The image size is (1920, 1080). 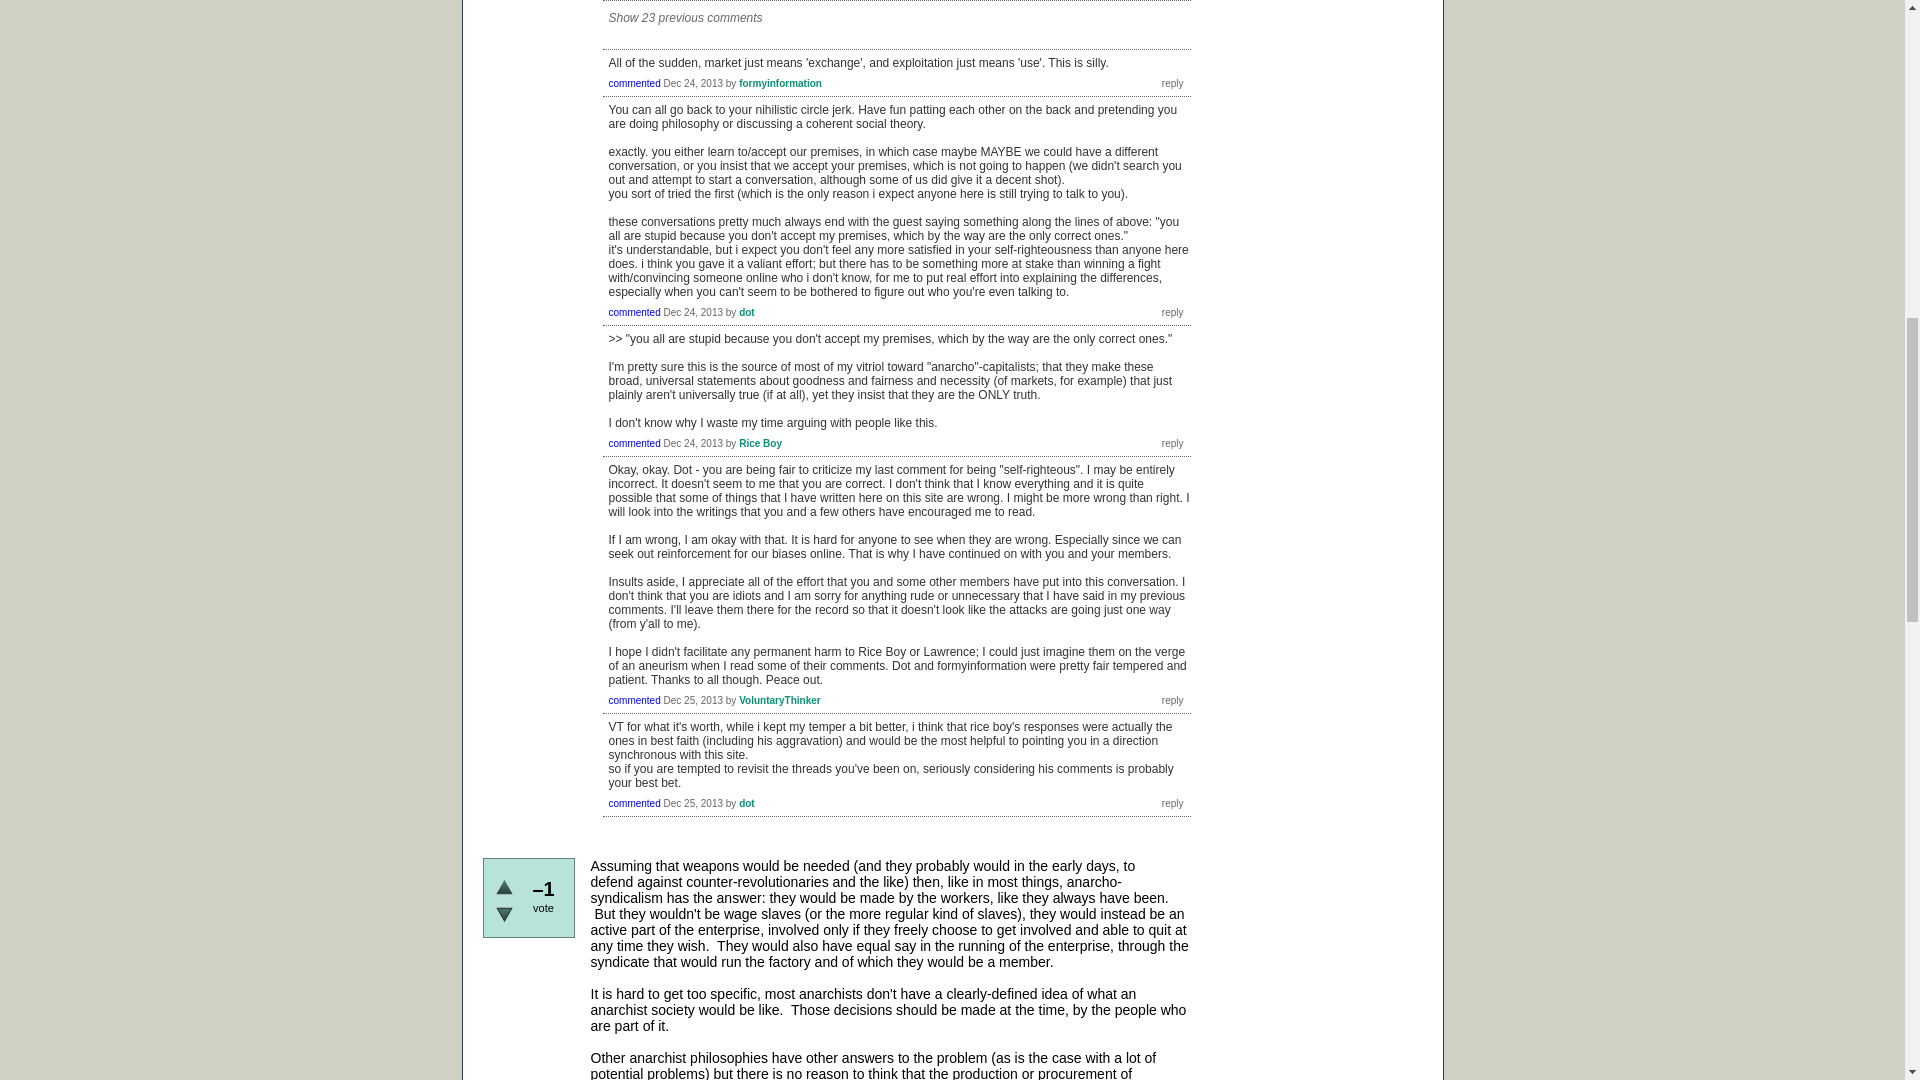 What do you see at coordinates (1172, 700) in the screenshot?
I see `reply` at bounding box center [1172, 700].